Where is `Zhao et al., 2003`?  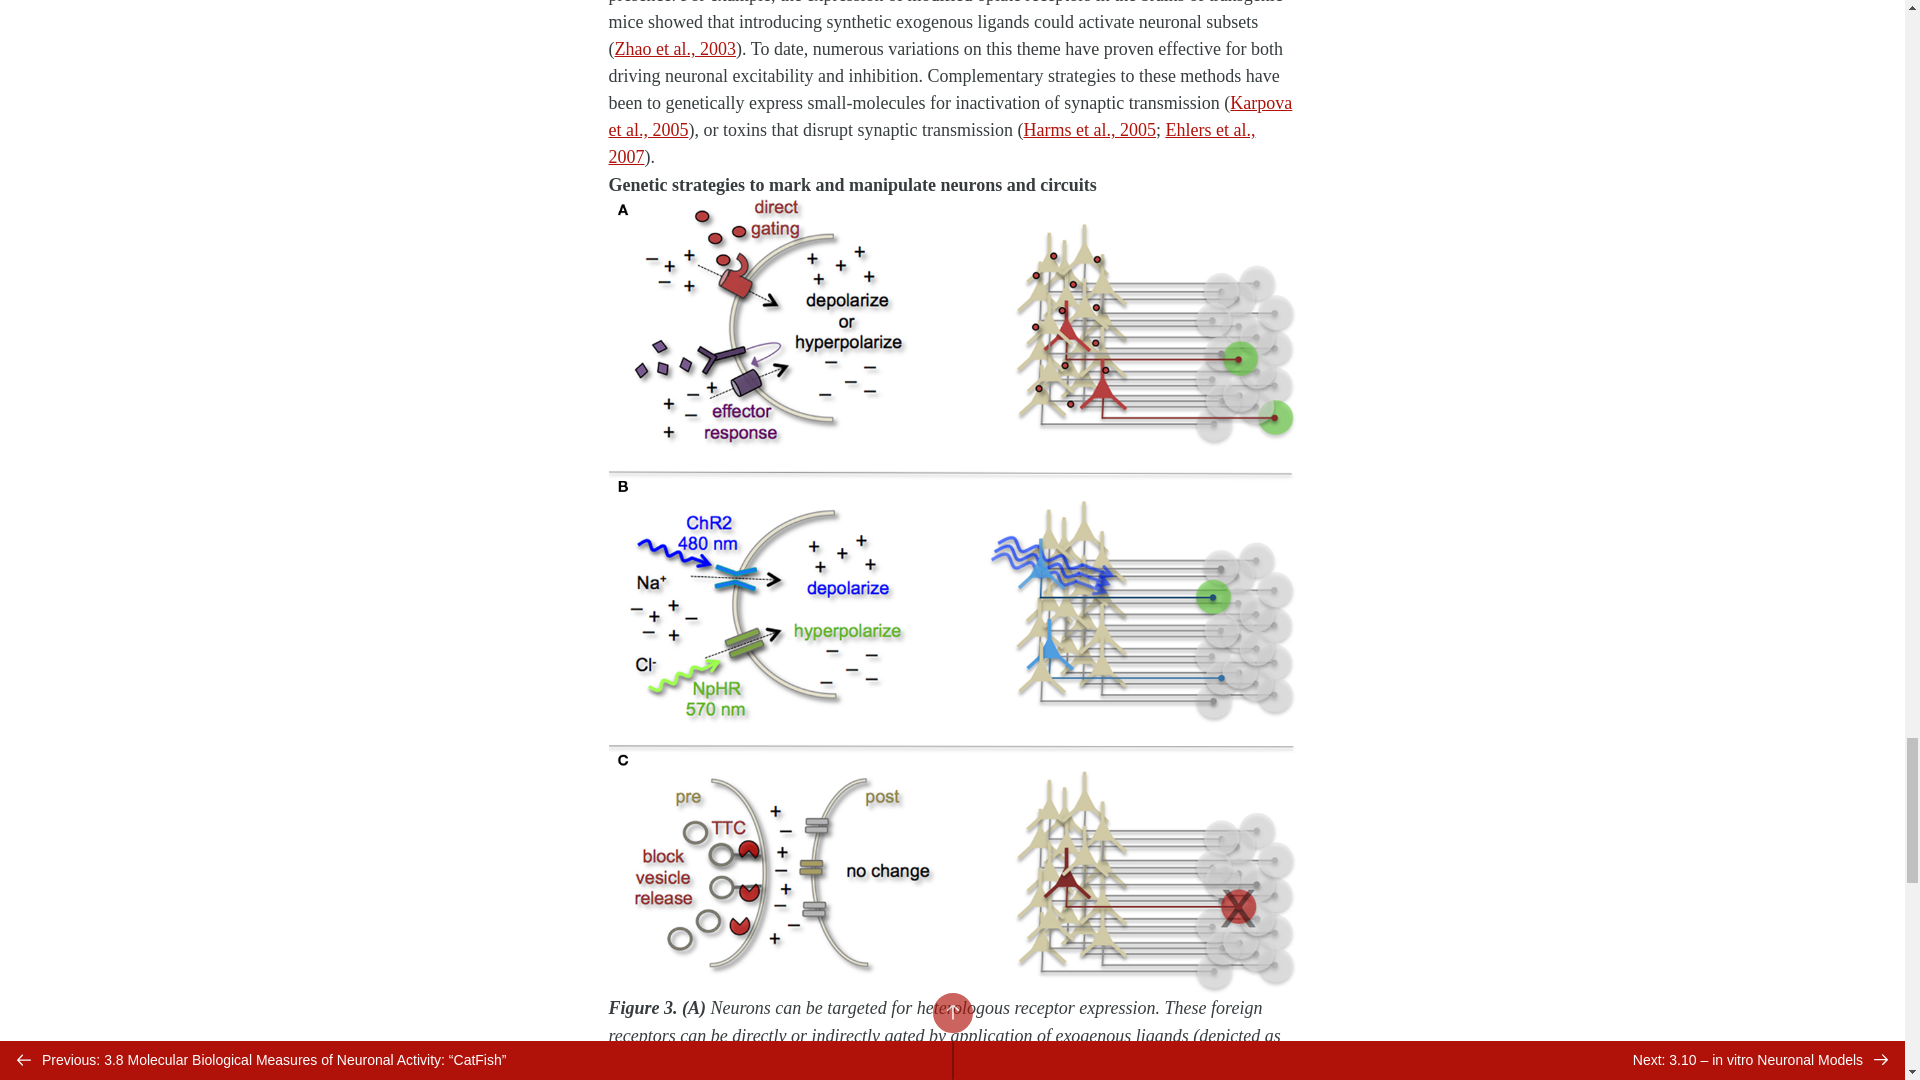
Zhao et al., 2003 is located at coordinates (674, 48).